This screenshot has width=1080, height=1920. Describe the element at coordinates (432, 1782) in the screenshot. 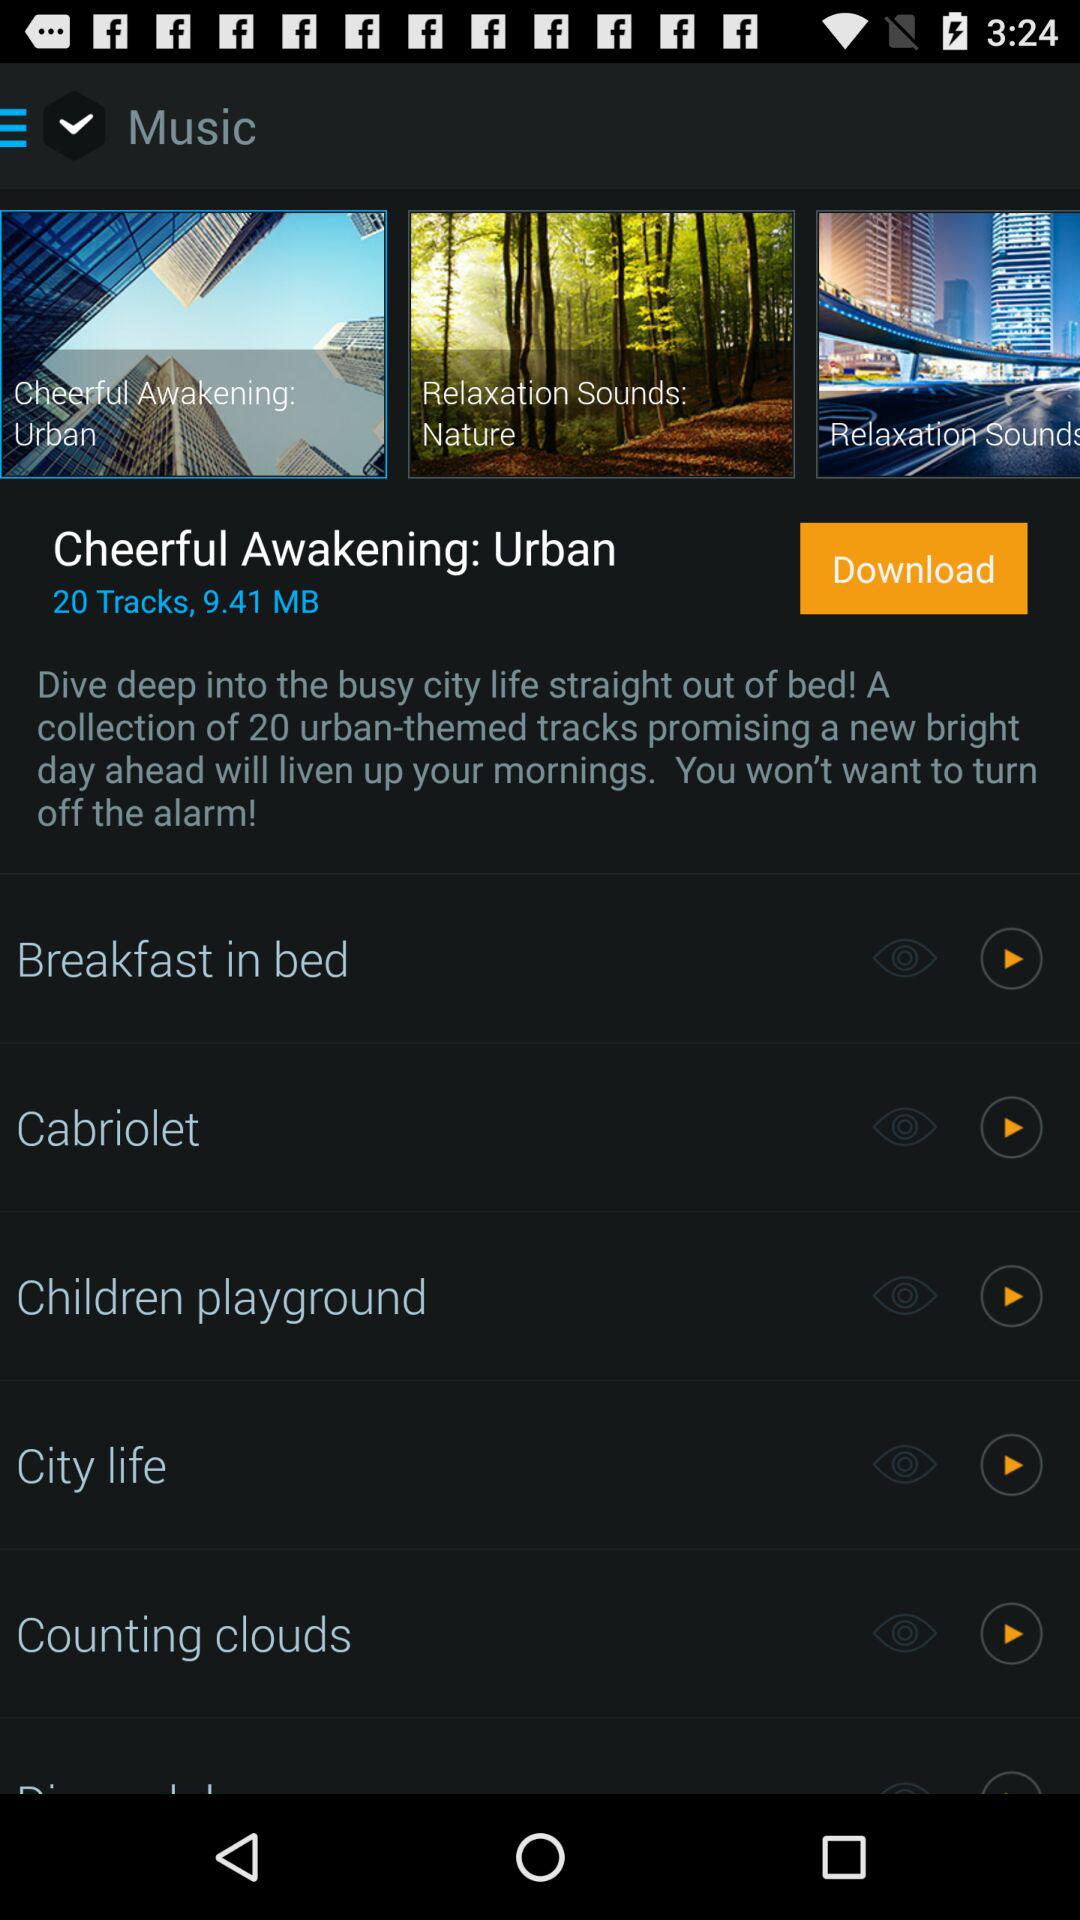

I see `click disco club item` at that location.